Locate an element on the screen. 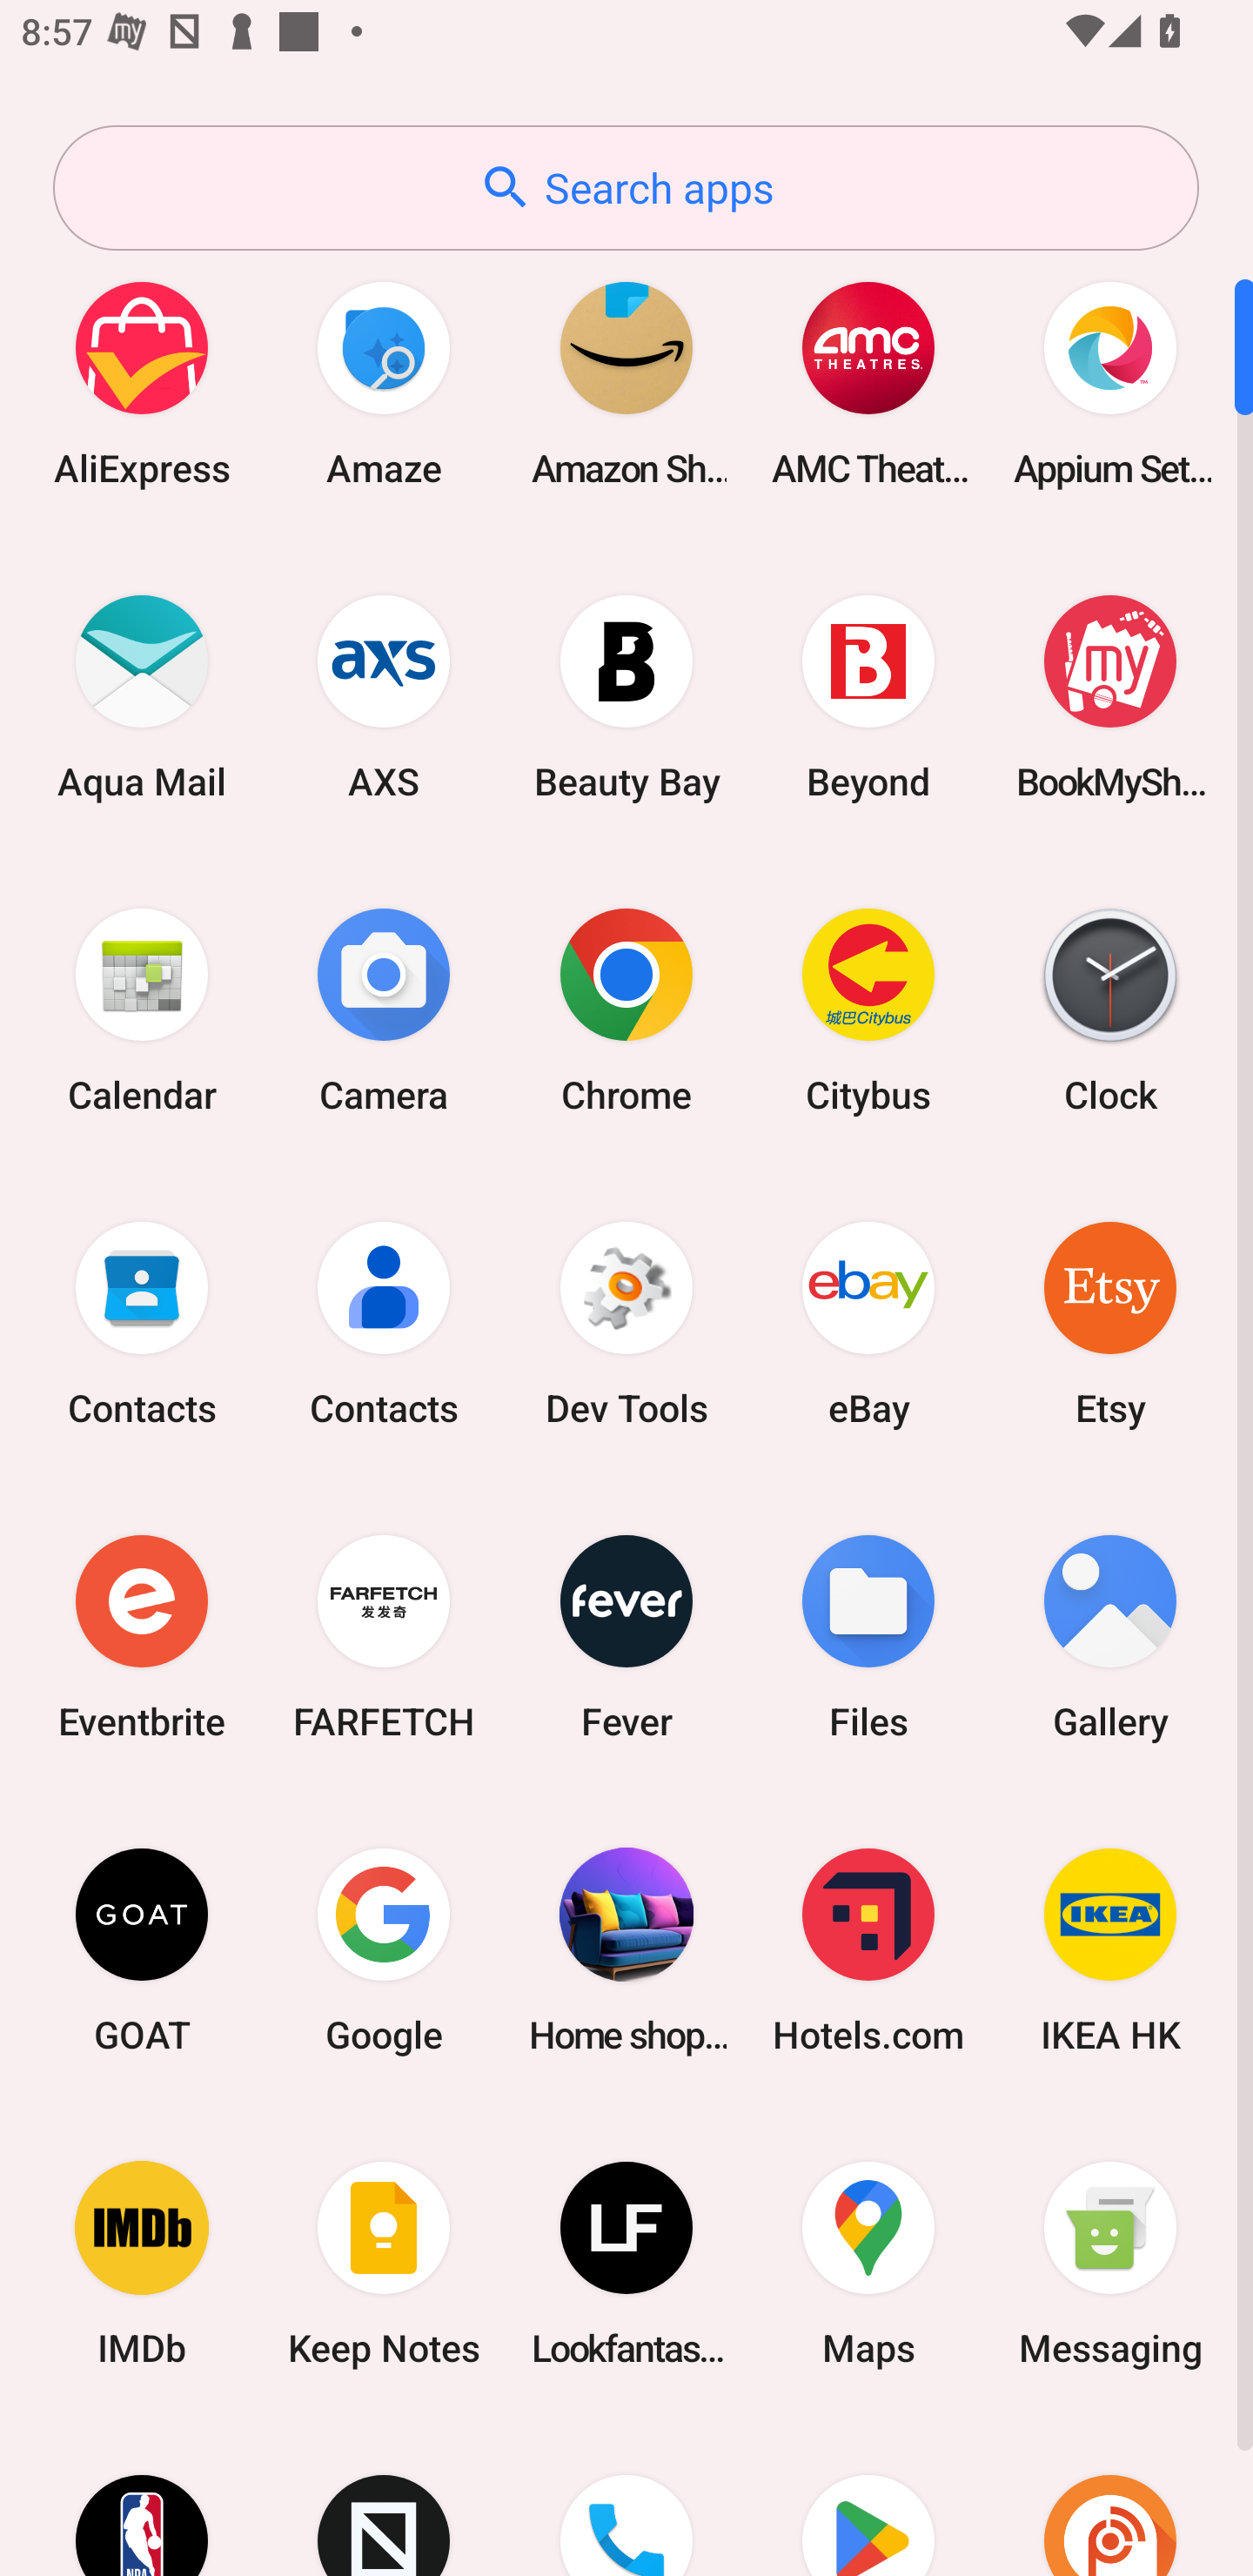 Image resolution: width=1253 pixels, height=2576 pixels. IMDb is located at coordinates (142, 2264).